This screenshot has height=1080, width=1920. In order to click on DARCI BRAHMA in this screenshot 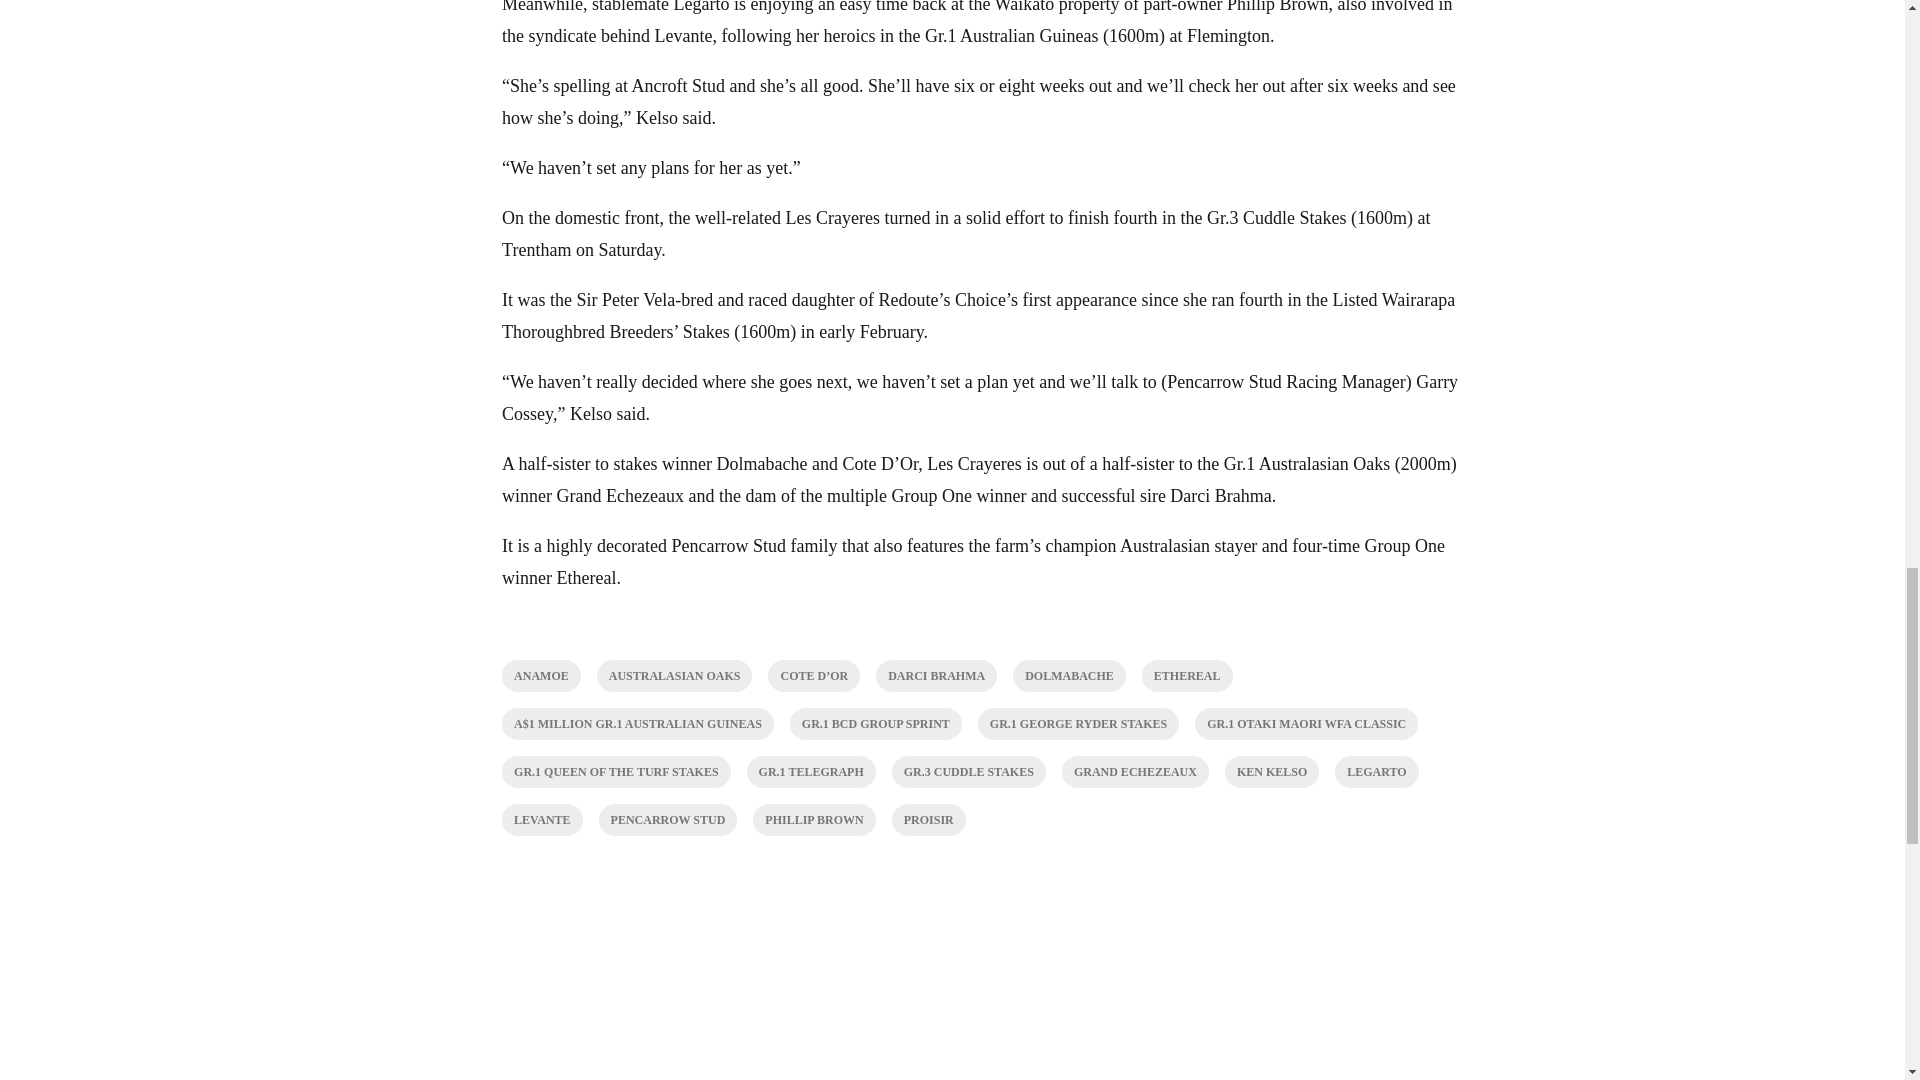, I will do `click(936, 676)`.